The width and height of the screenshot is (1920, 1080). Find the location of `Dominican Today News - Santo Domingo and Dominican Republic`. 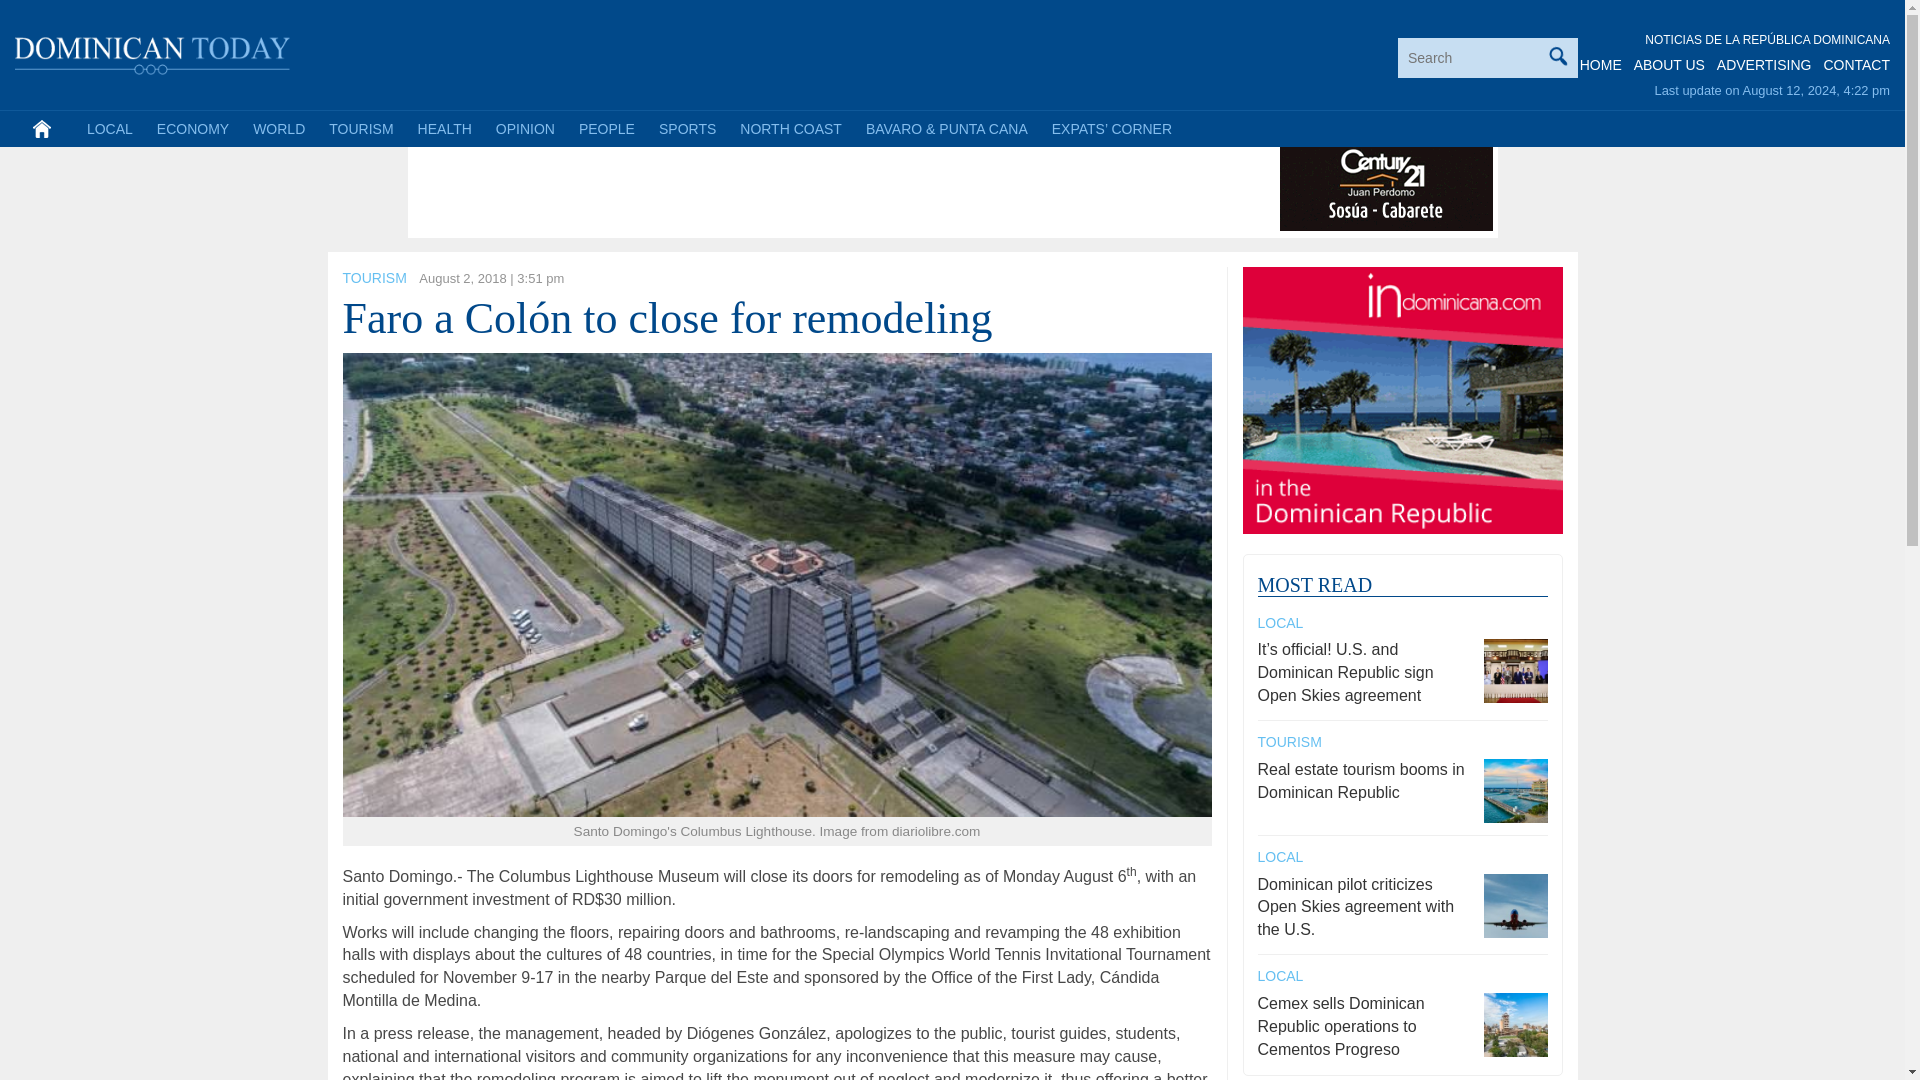

Dominican Today News - Santo Domingo and Dominican Republic is located at coordinates (153, 52).